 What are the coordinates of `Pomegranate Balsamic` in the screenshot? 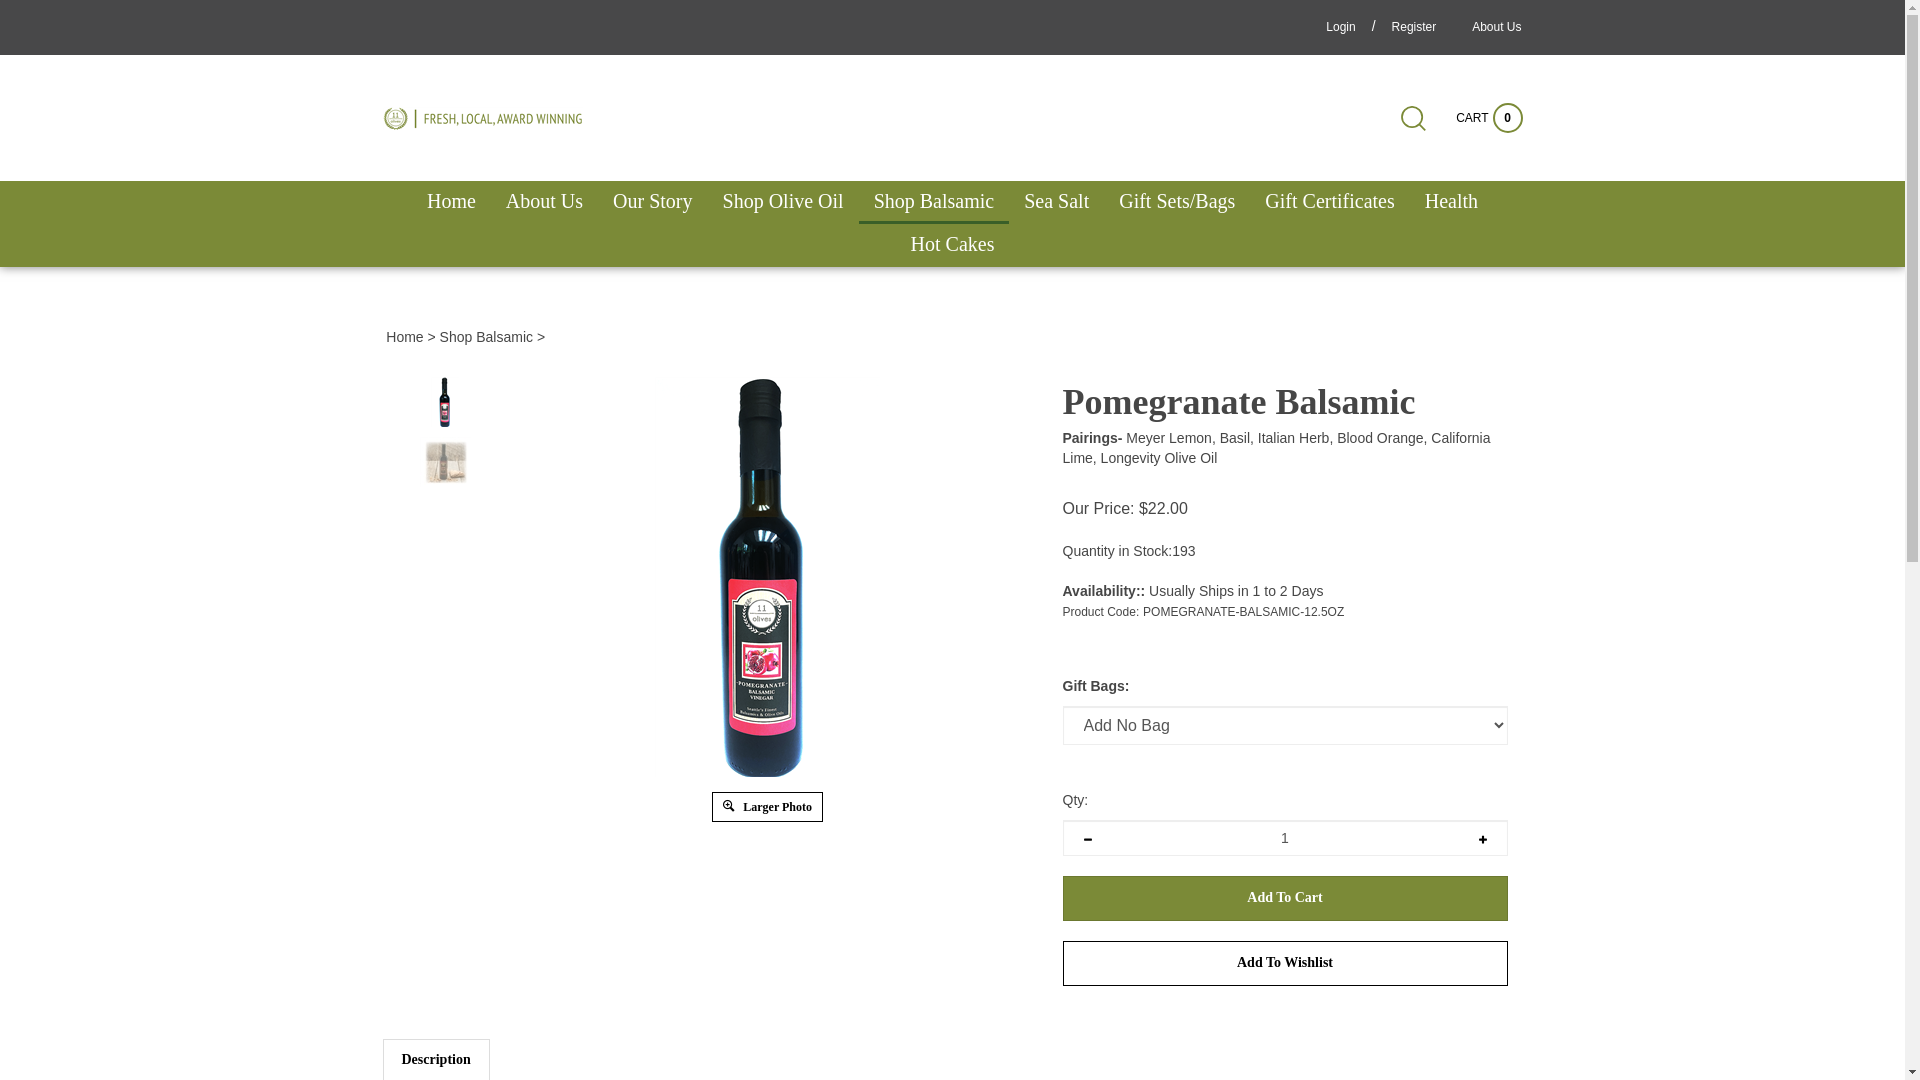 It's located at (446, 402).